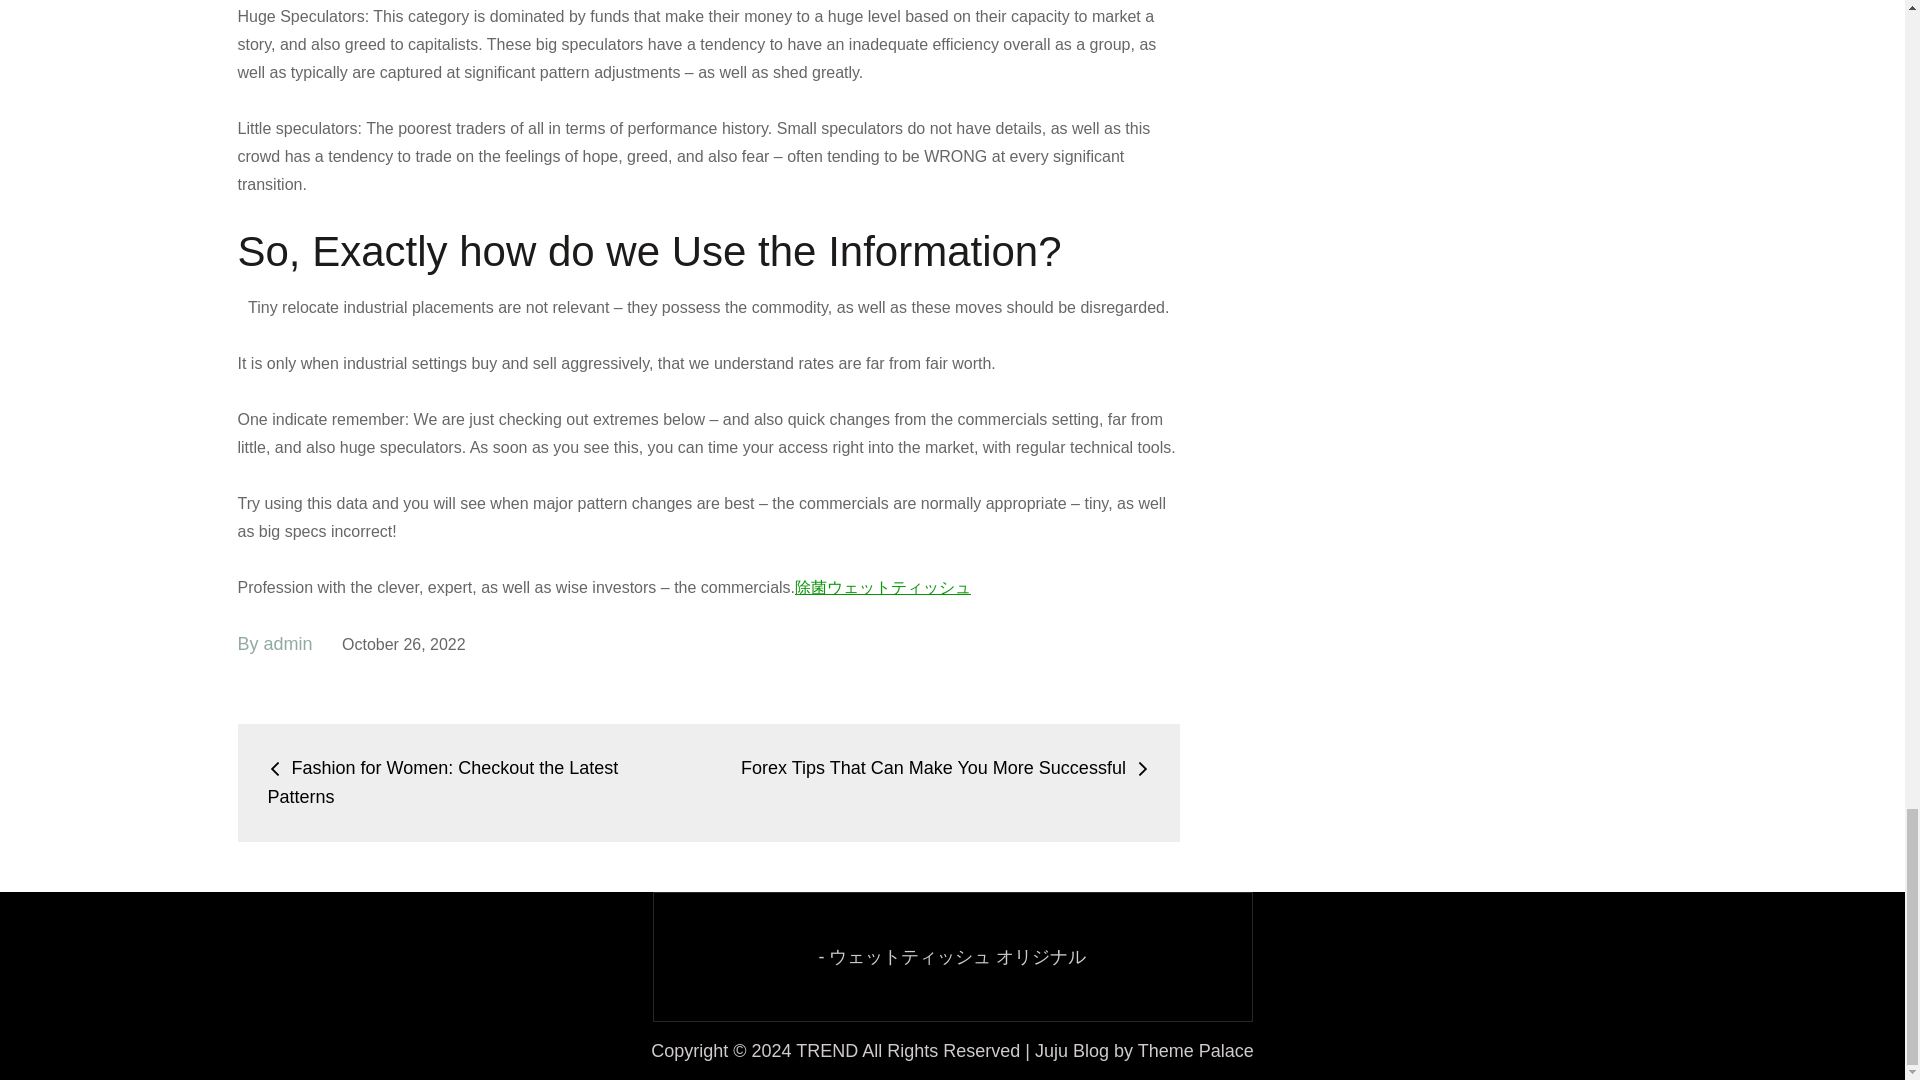  Describe the element at coordinates (404, 644) in the screenshot. I see `October 26, 2022` at that location.